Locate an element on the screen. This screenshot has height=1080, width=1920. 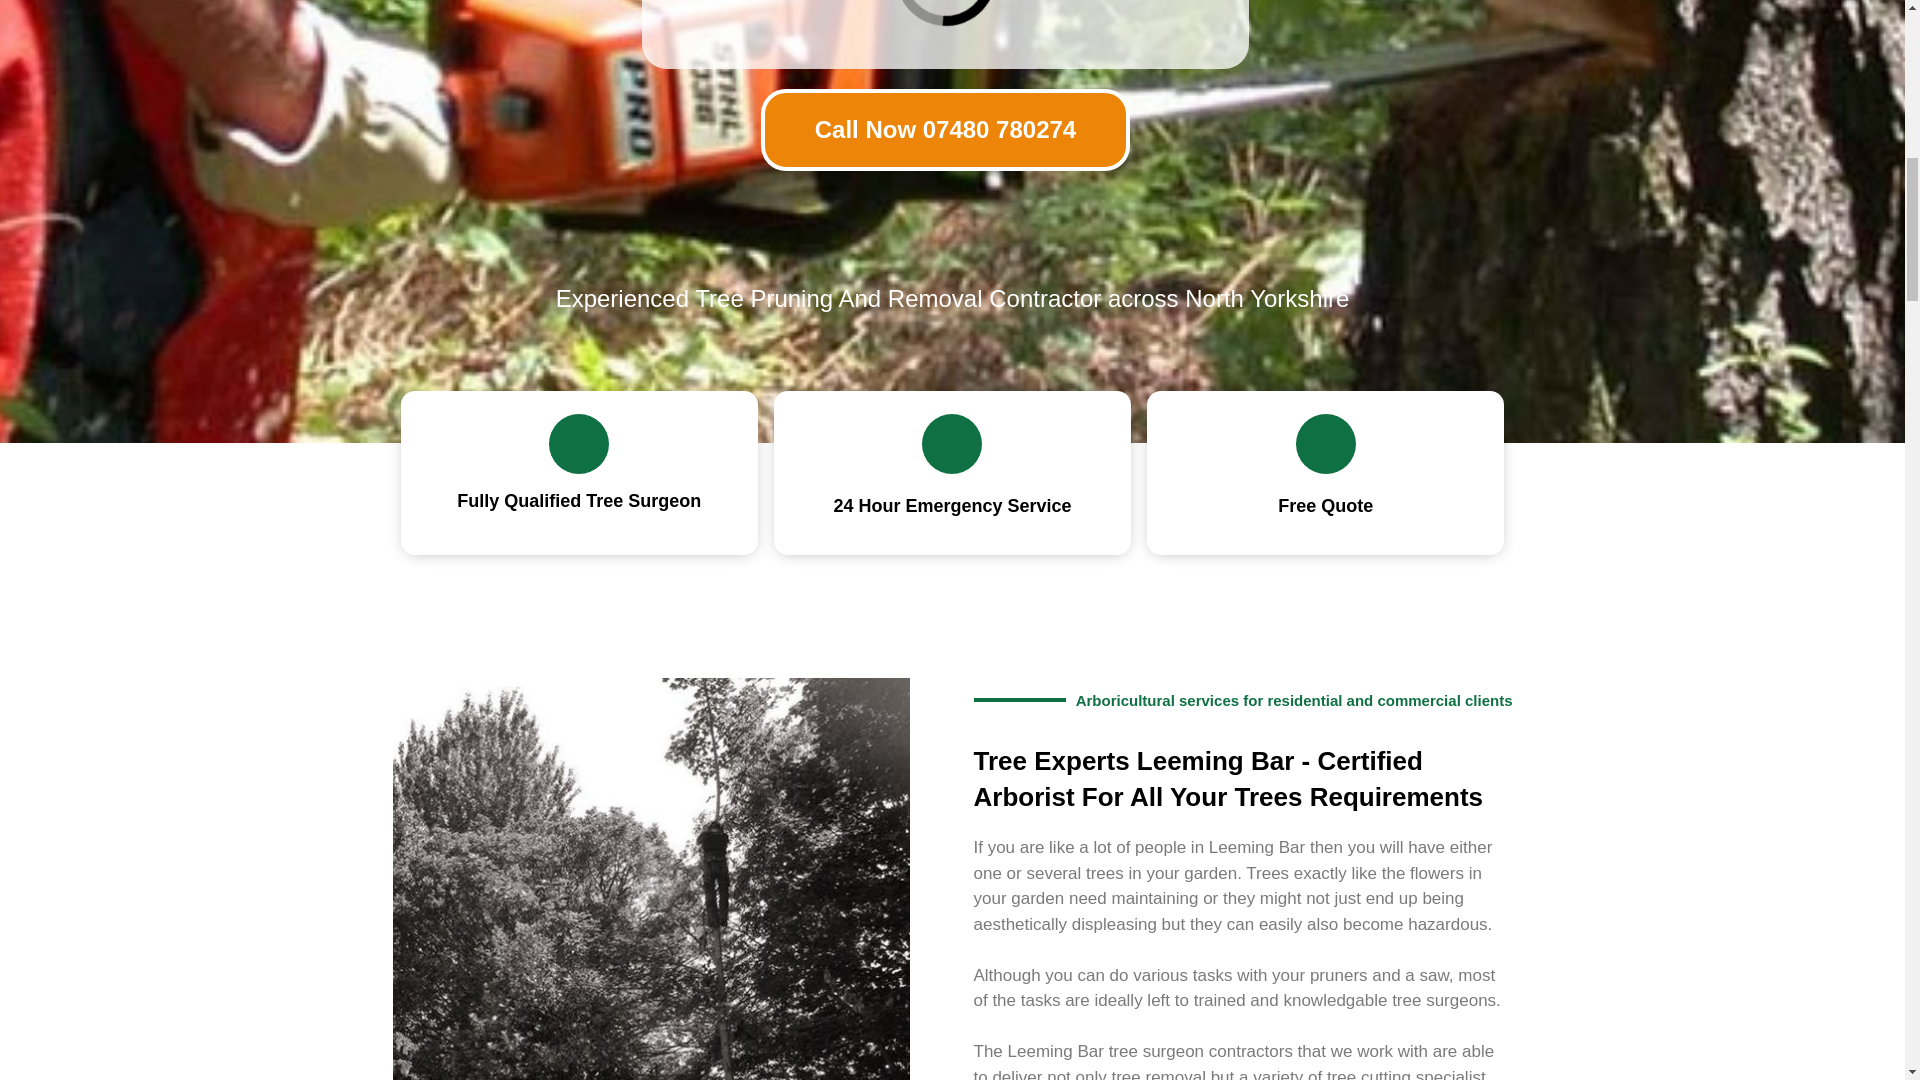
Call Now 07480 780274 is located at coordinates (945, 128).